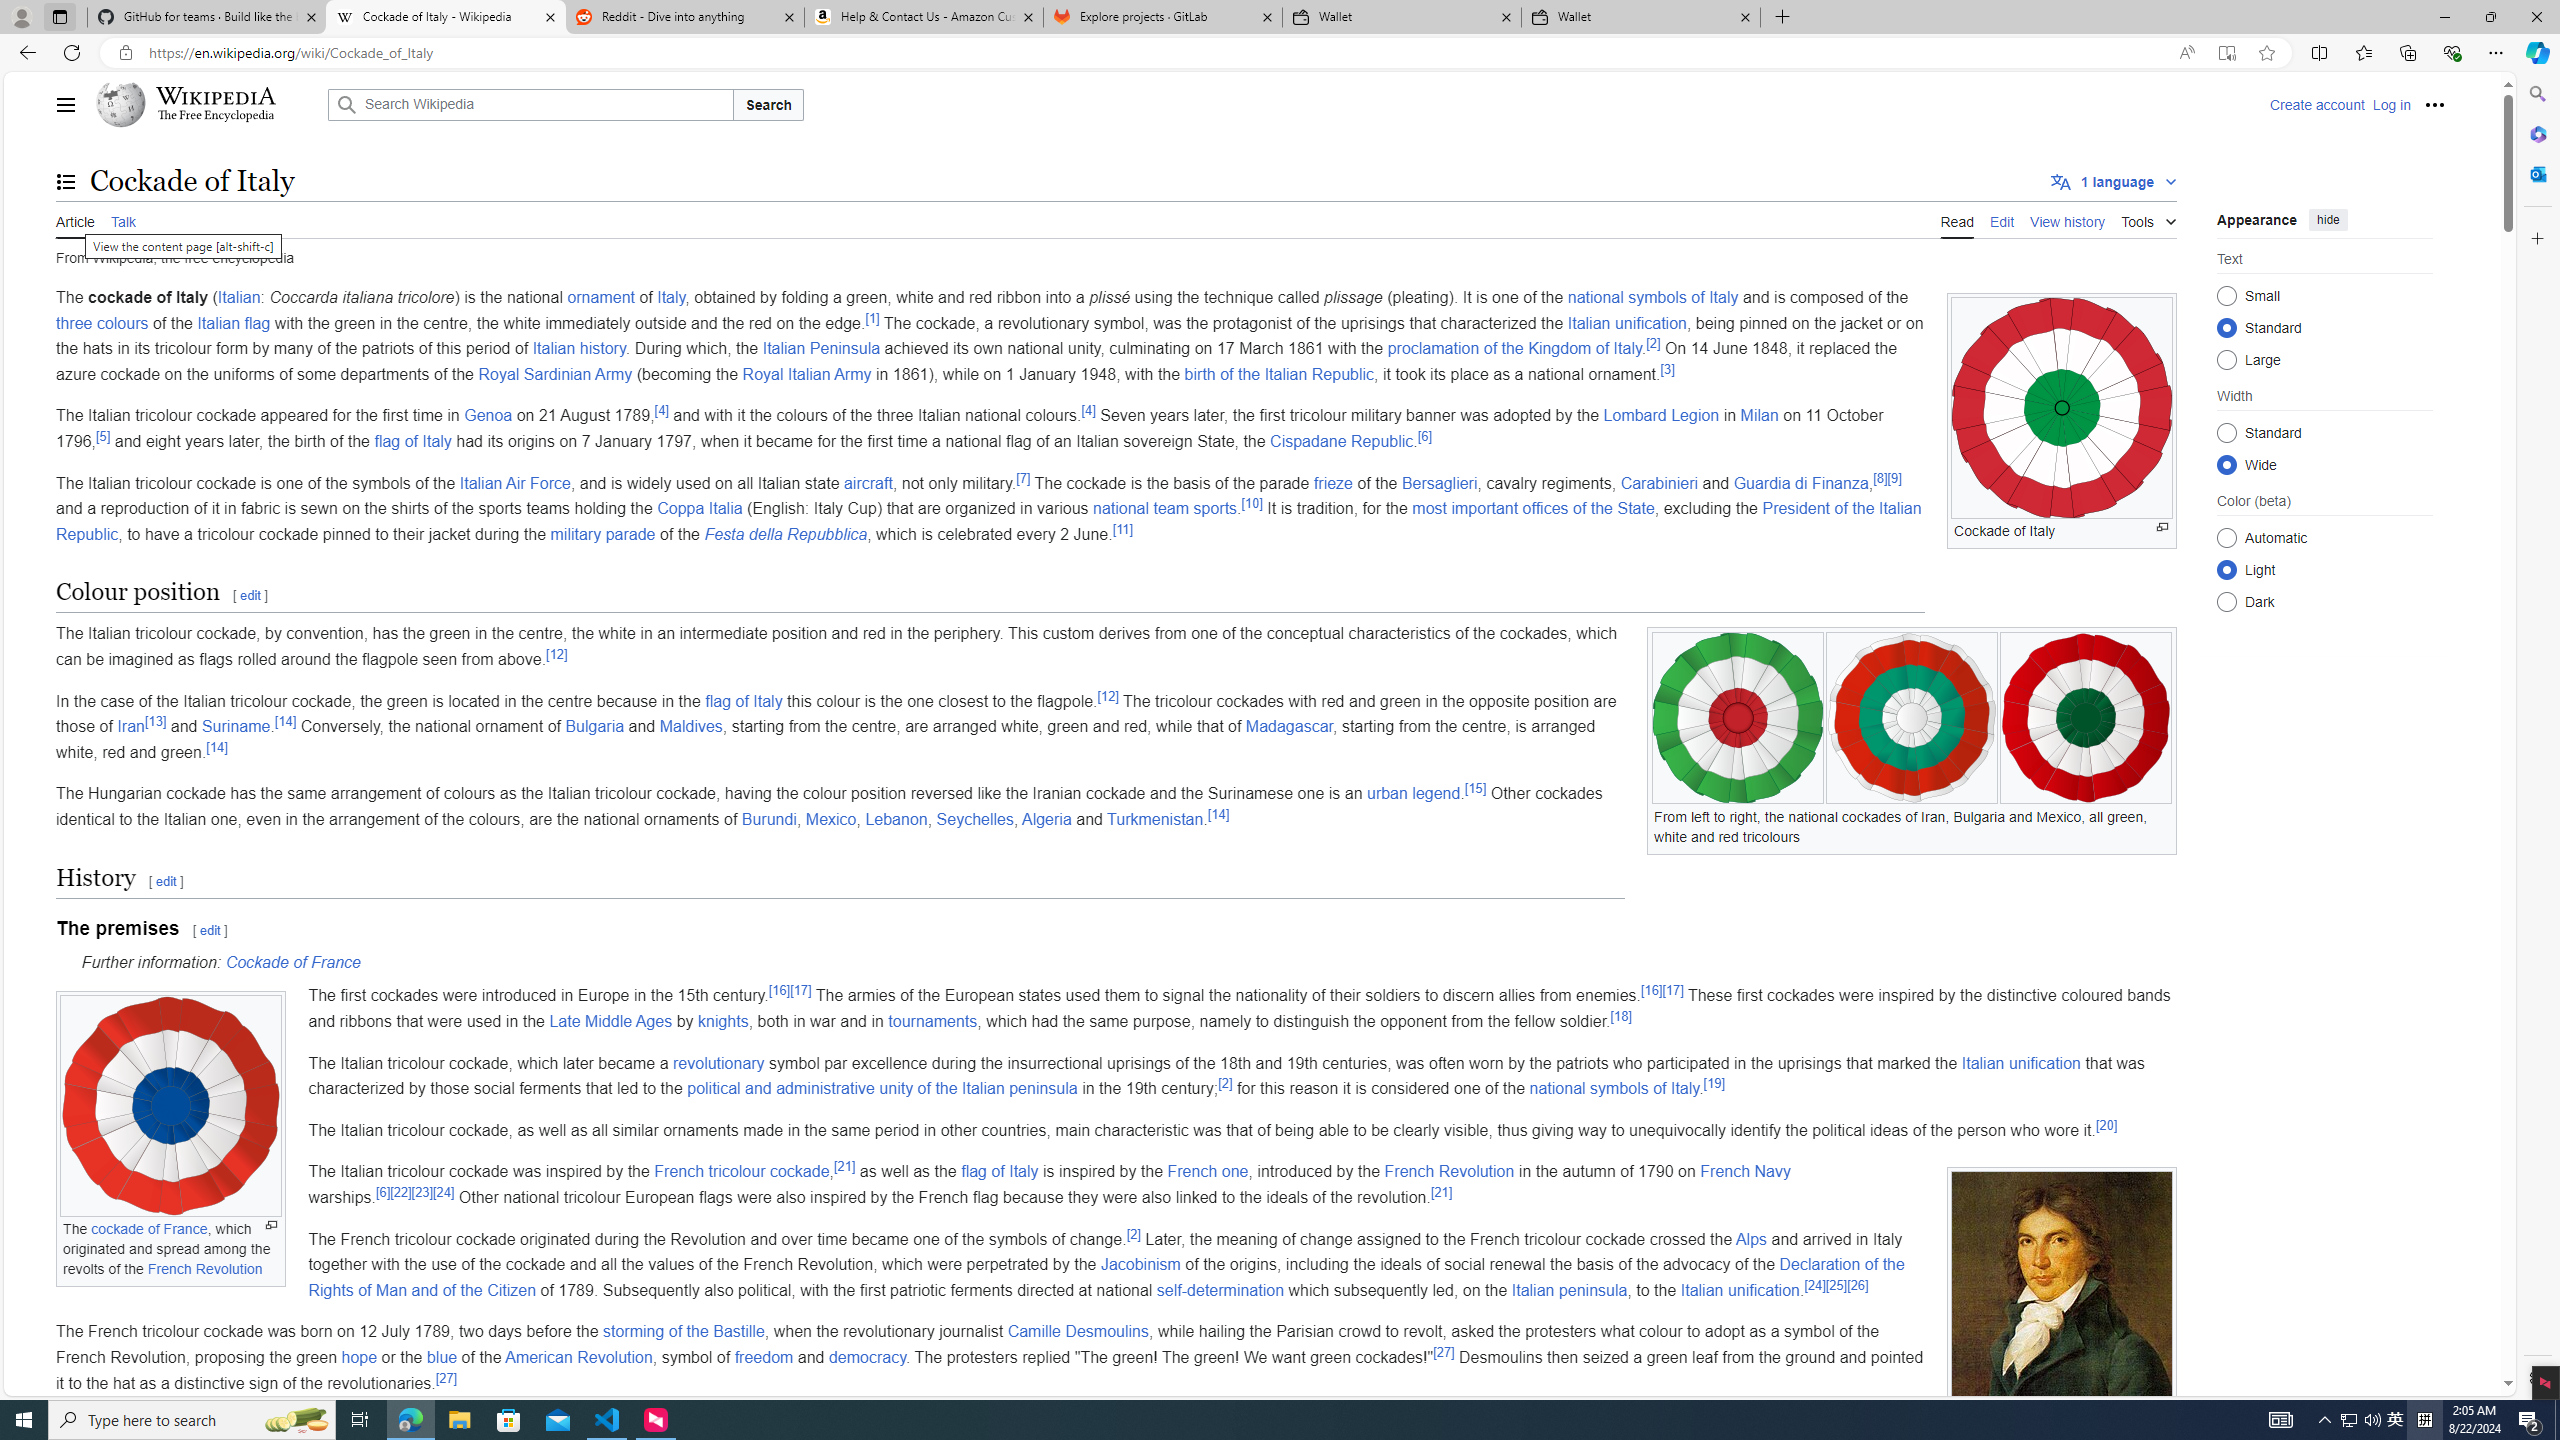 The height and width of the screenshot is (1440, 2560). Describe the element at coordinates (1666, 369) in the screenshot. I see `[3]` at that location.